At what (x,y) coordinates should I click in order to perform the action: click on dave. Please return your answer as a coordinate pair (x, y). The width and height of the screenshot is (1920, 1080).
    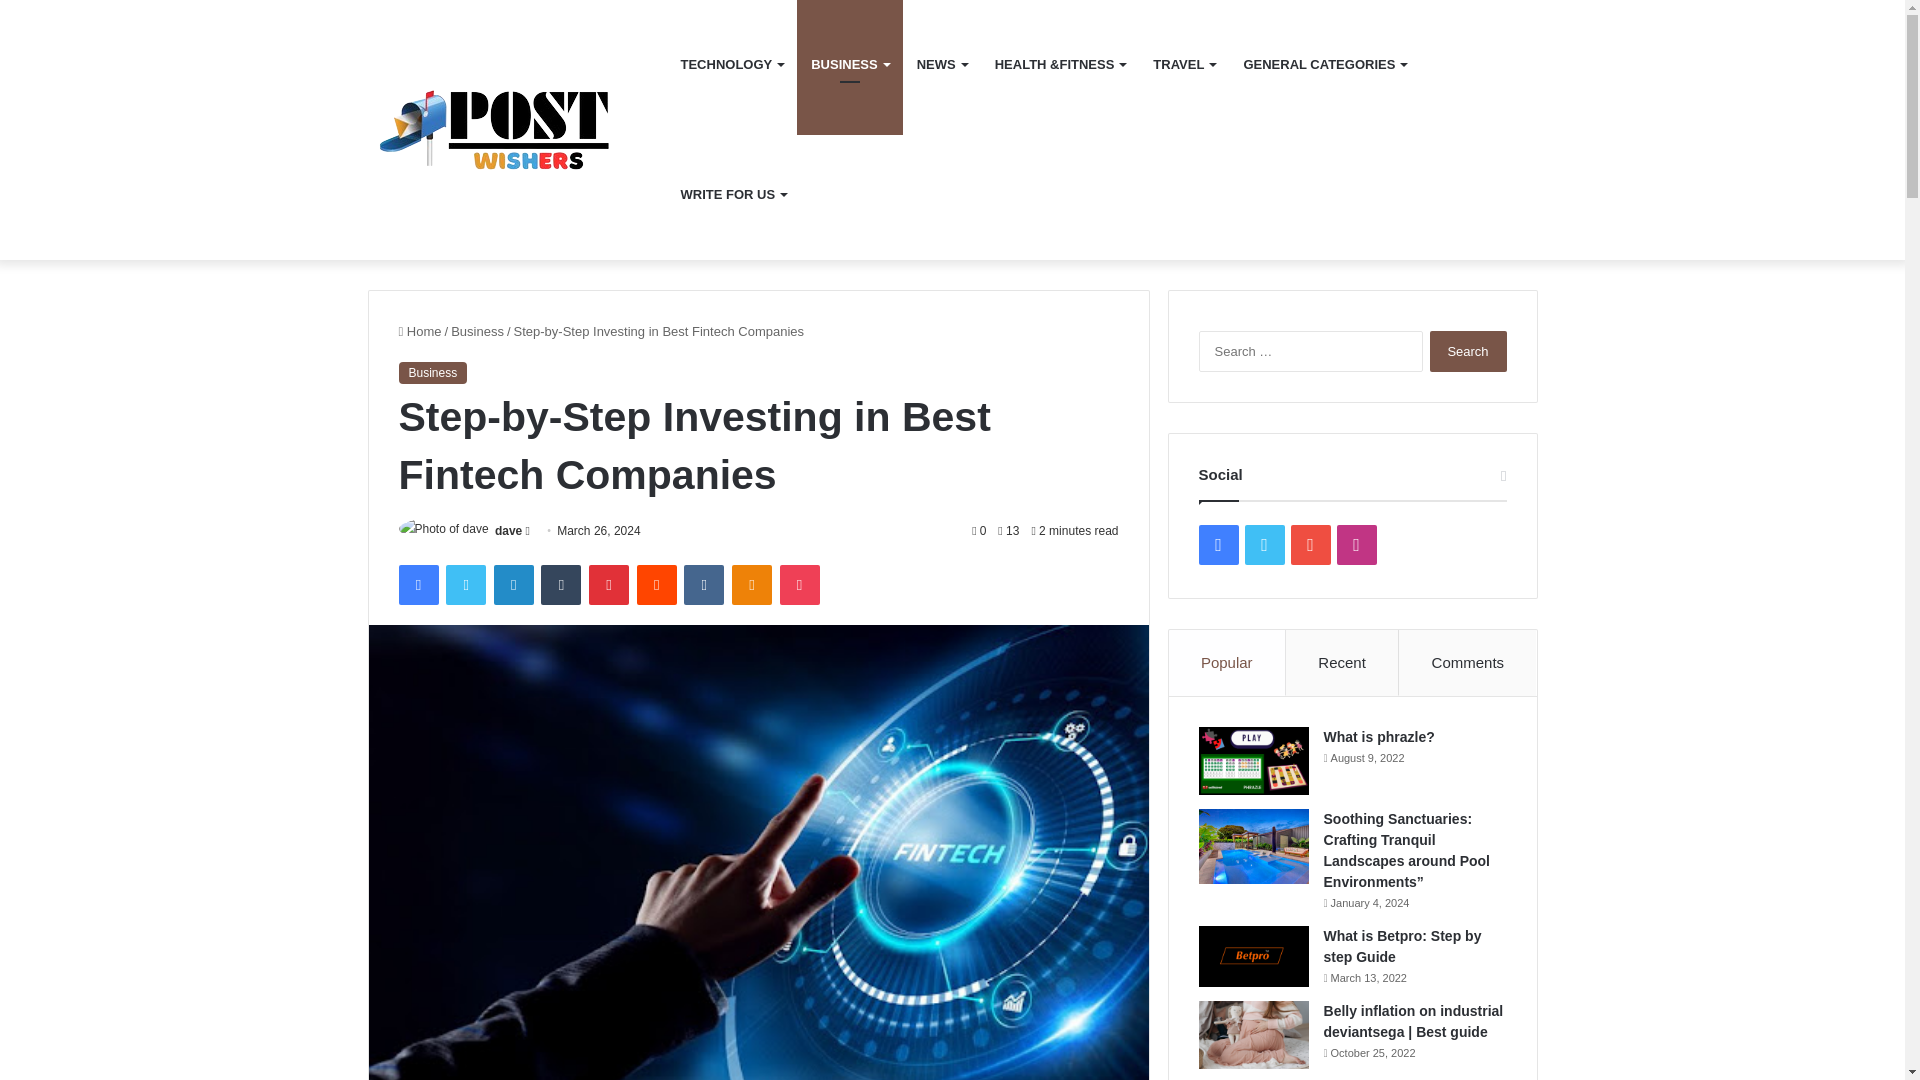
    Looking at the image, I should click on (508, 530).